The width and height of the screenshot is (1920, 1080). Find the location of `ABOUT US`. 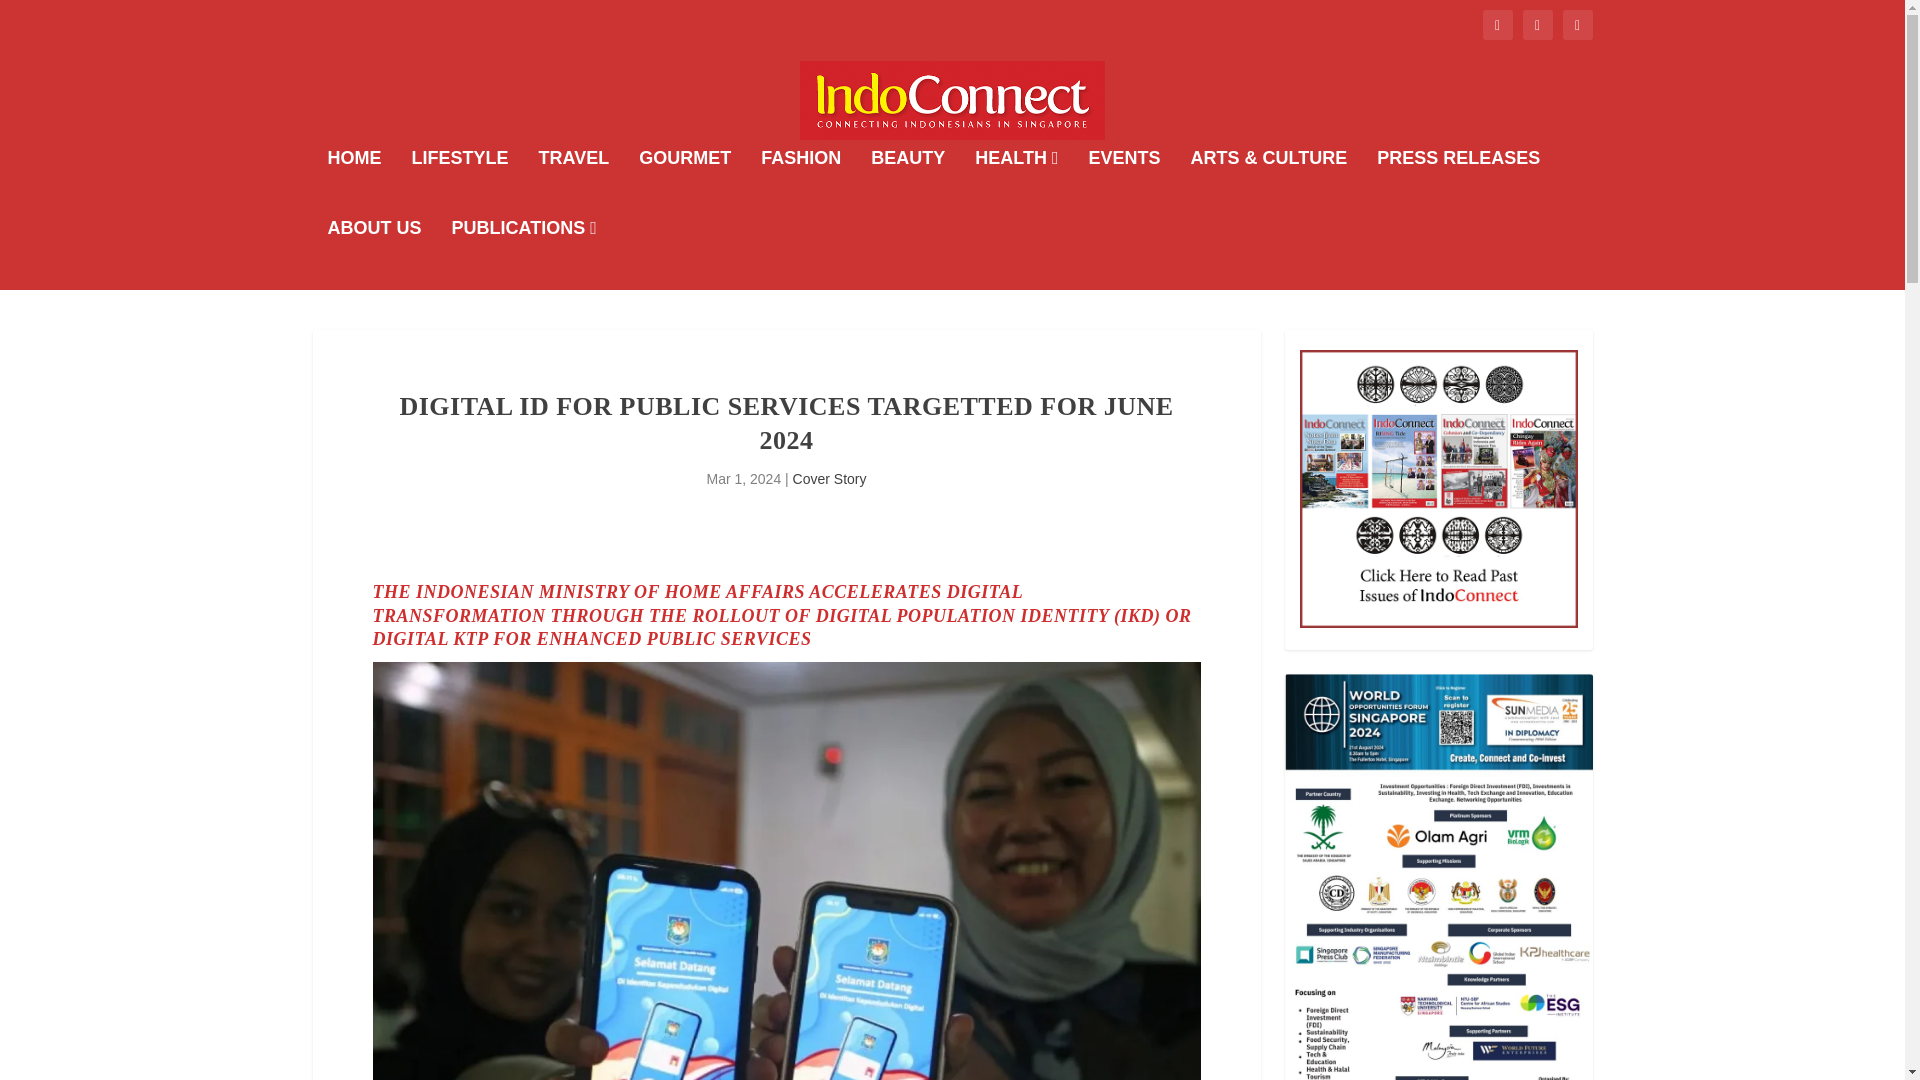

ABOUT US is located at coordinates (375, 255).